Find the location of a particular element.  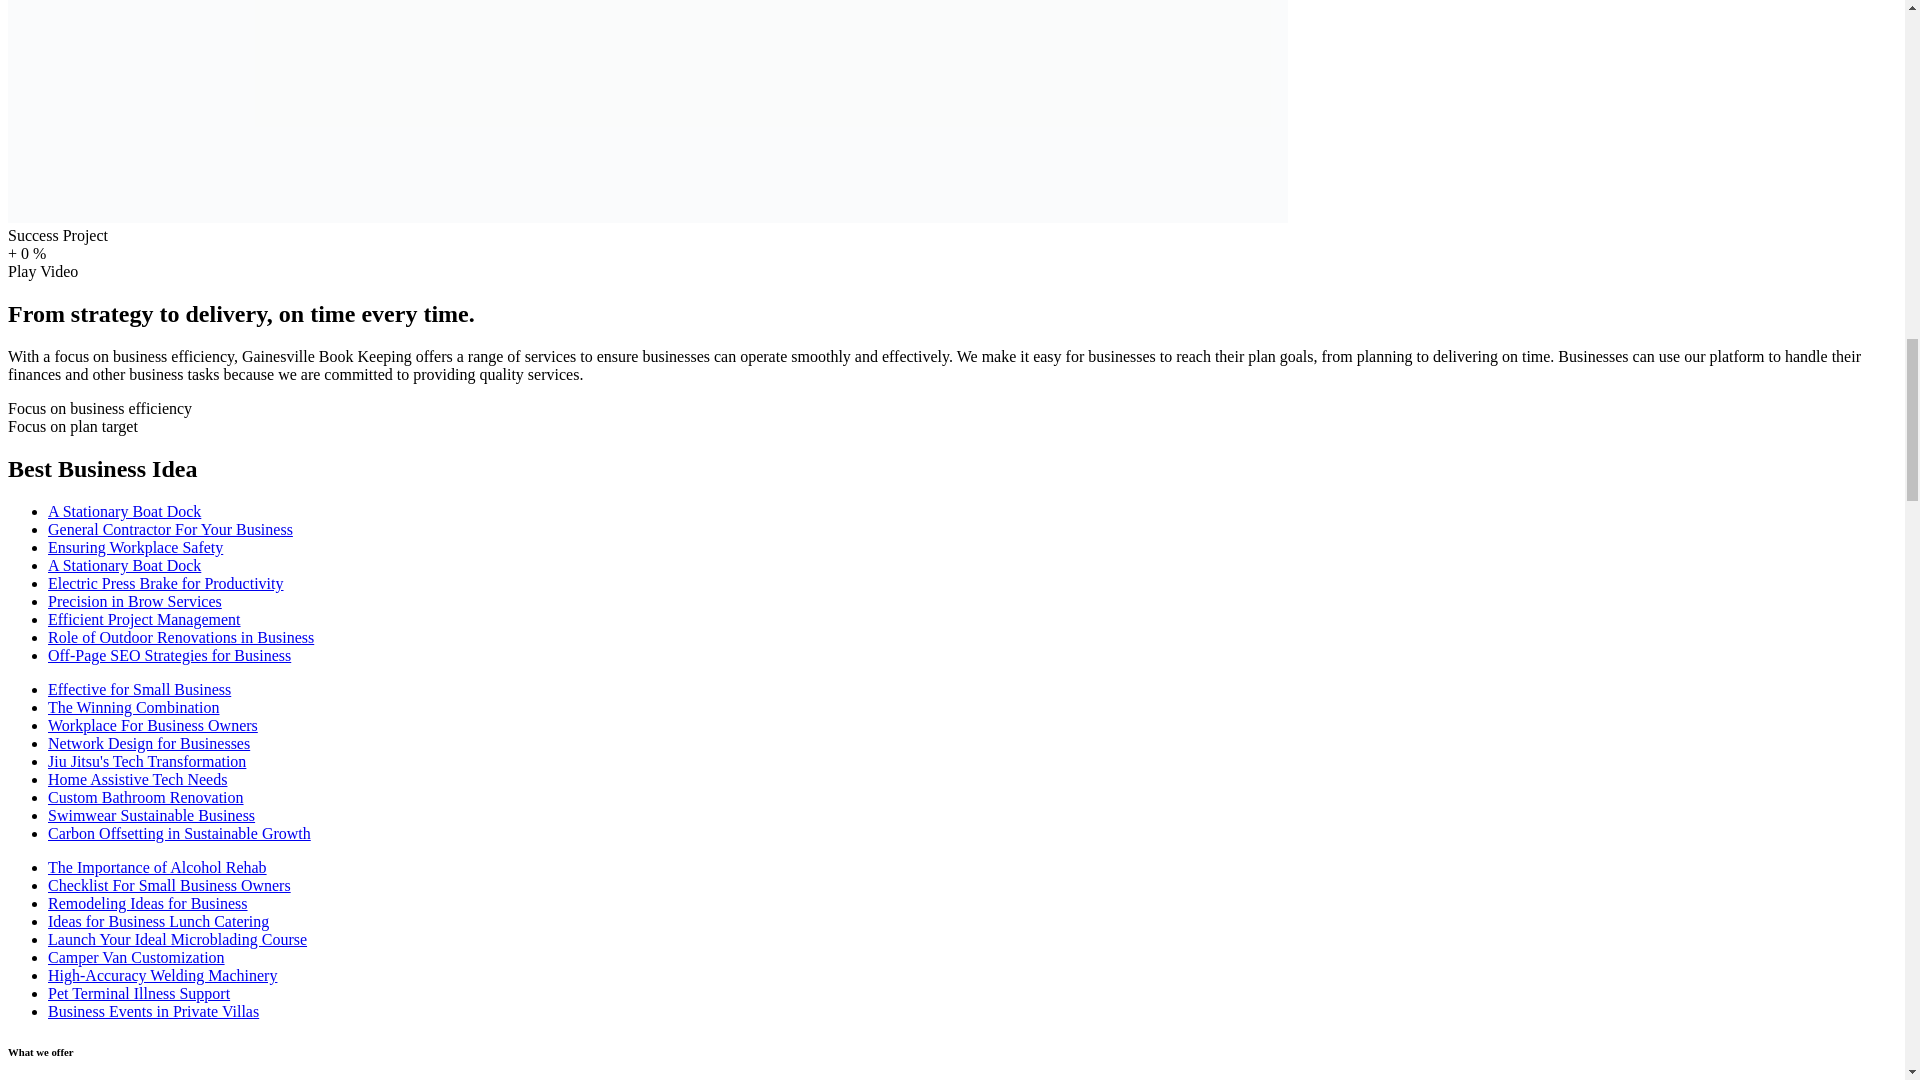

Electric Press Brake for Productivity is located at coordinates (166, 582).